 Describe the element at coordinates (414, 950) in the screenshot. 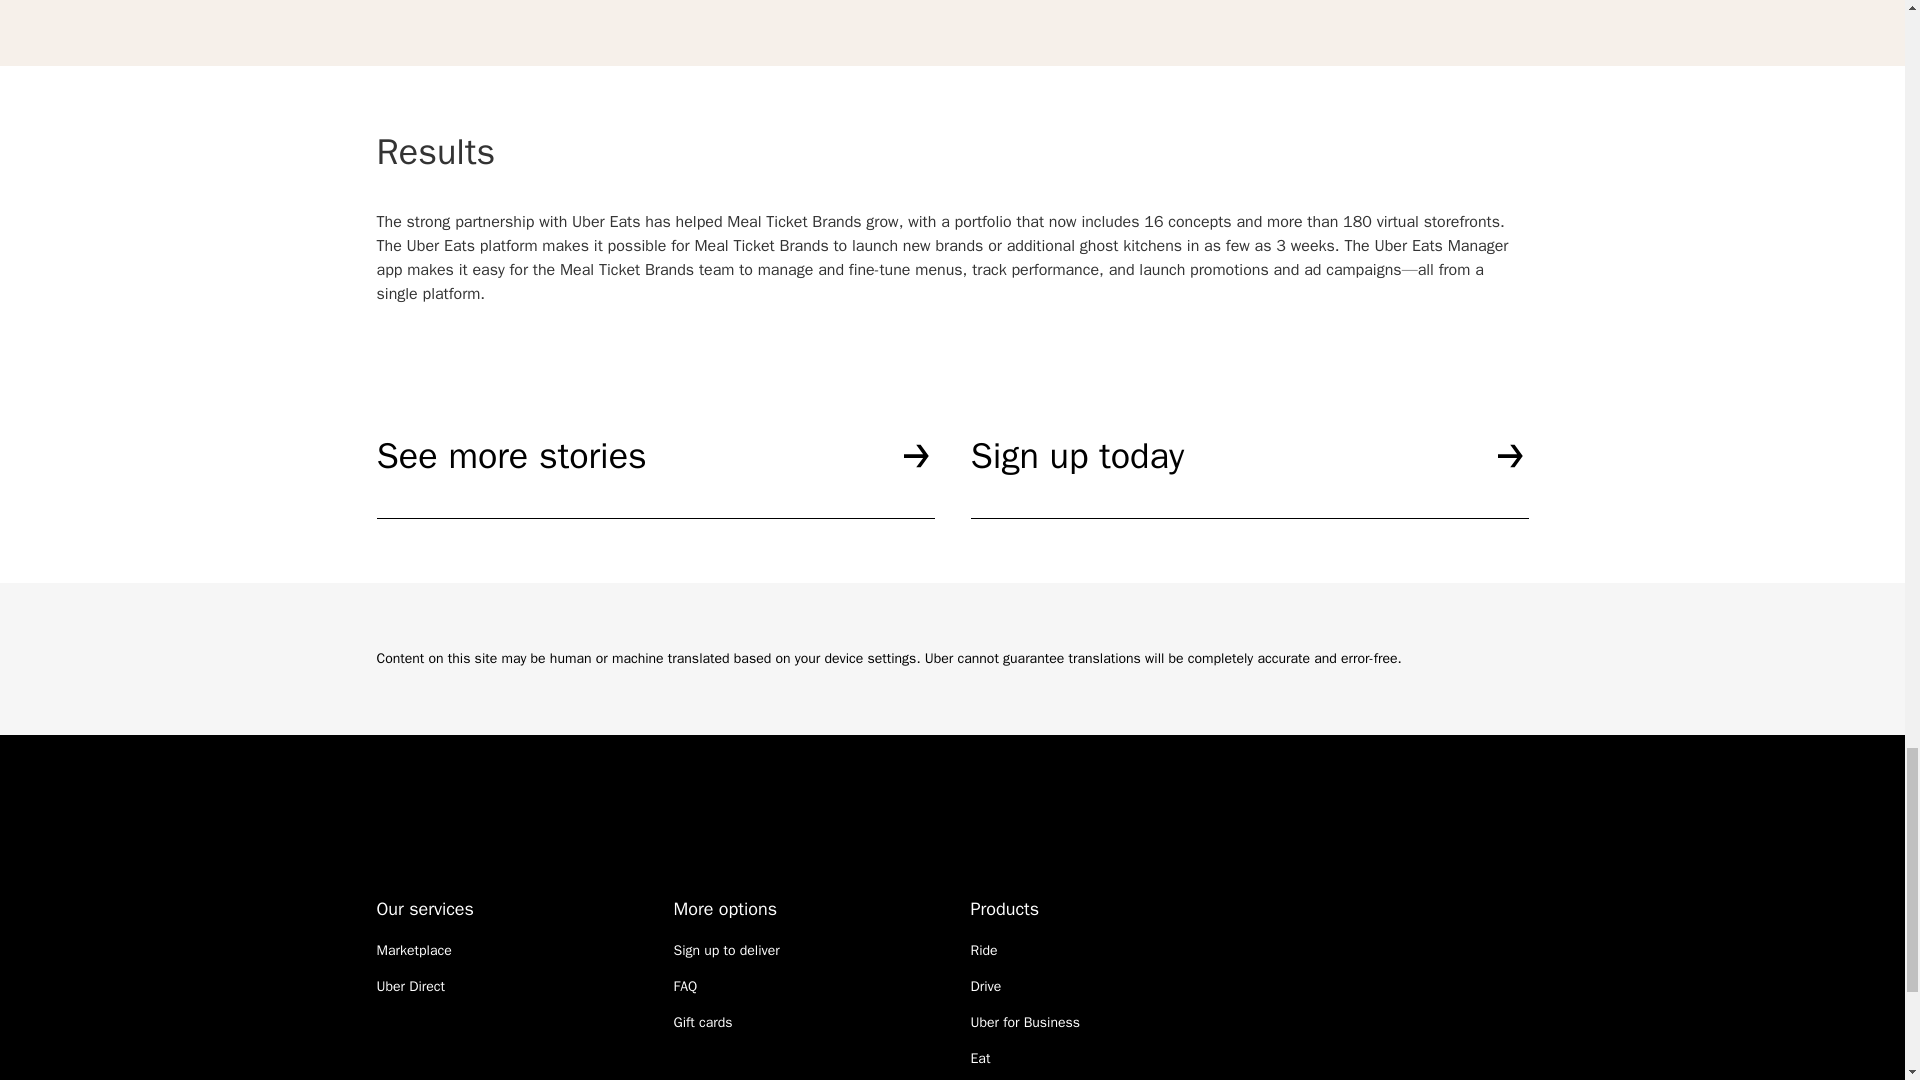

I see `Marketplace` at that location.